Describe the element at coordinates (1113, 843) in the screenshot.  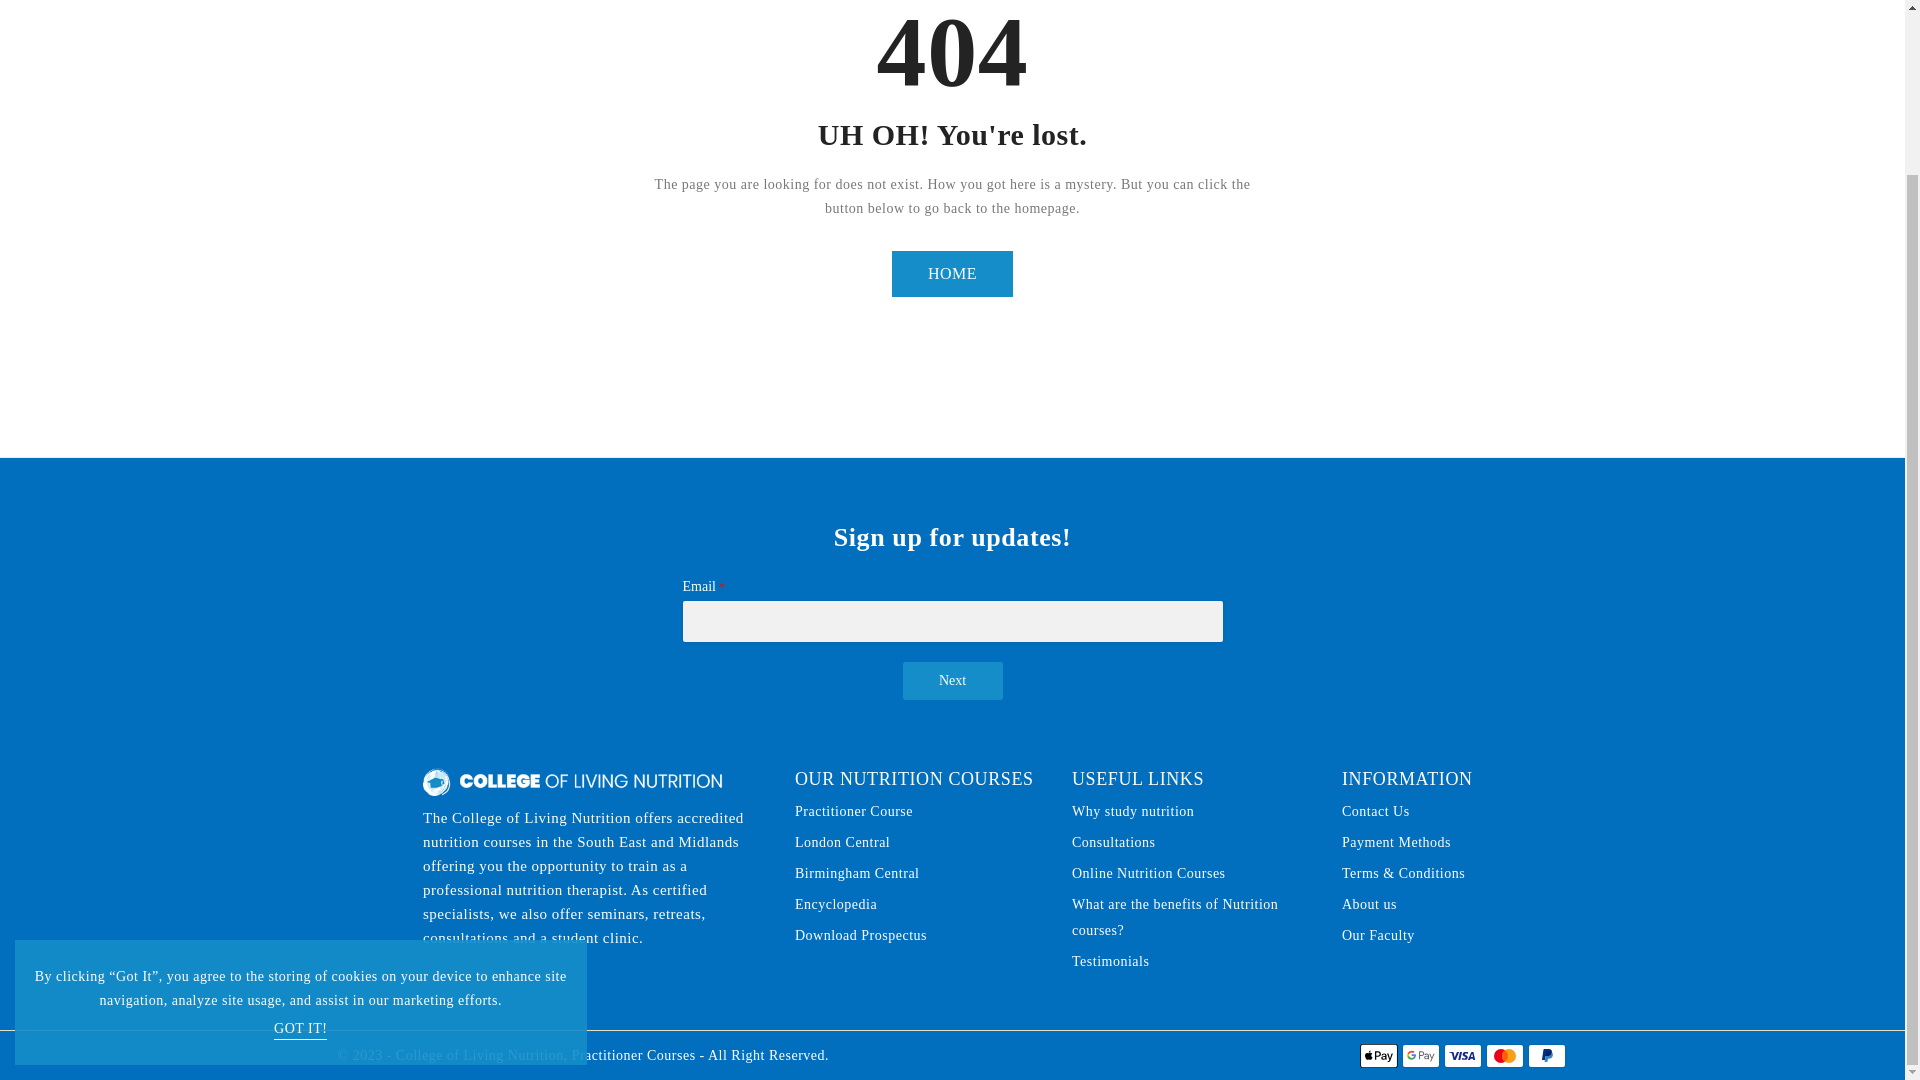
I see `Consultations` at that location.